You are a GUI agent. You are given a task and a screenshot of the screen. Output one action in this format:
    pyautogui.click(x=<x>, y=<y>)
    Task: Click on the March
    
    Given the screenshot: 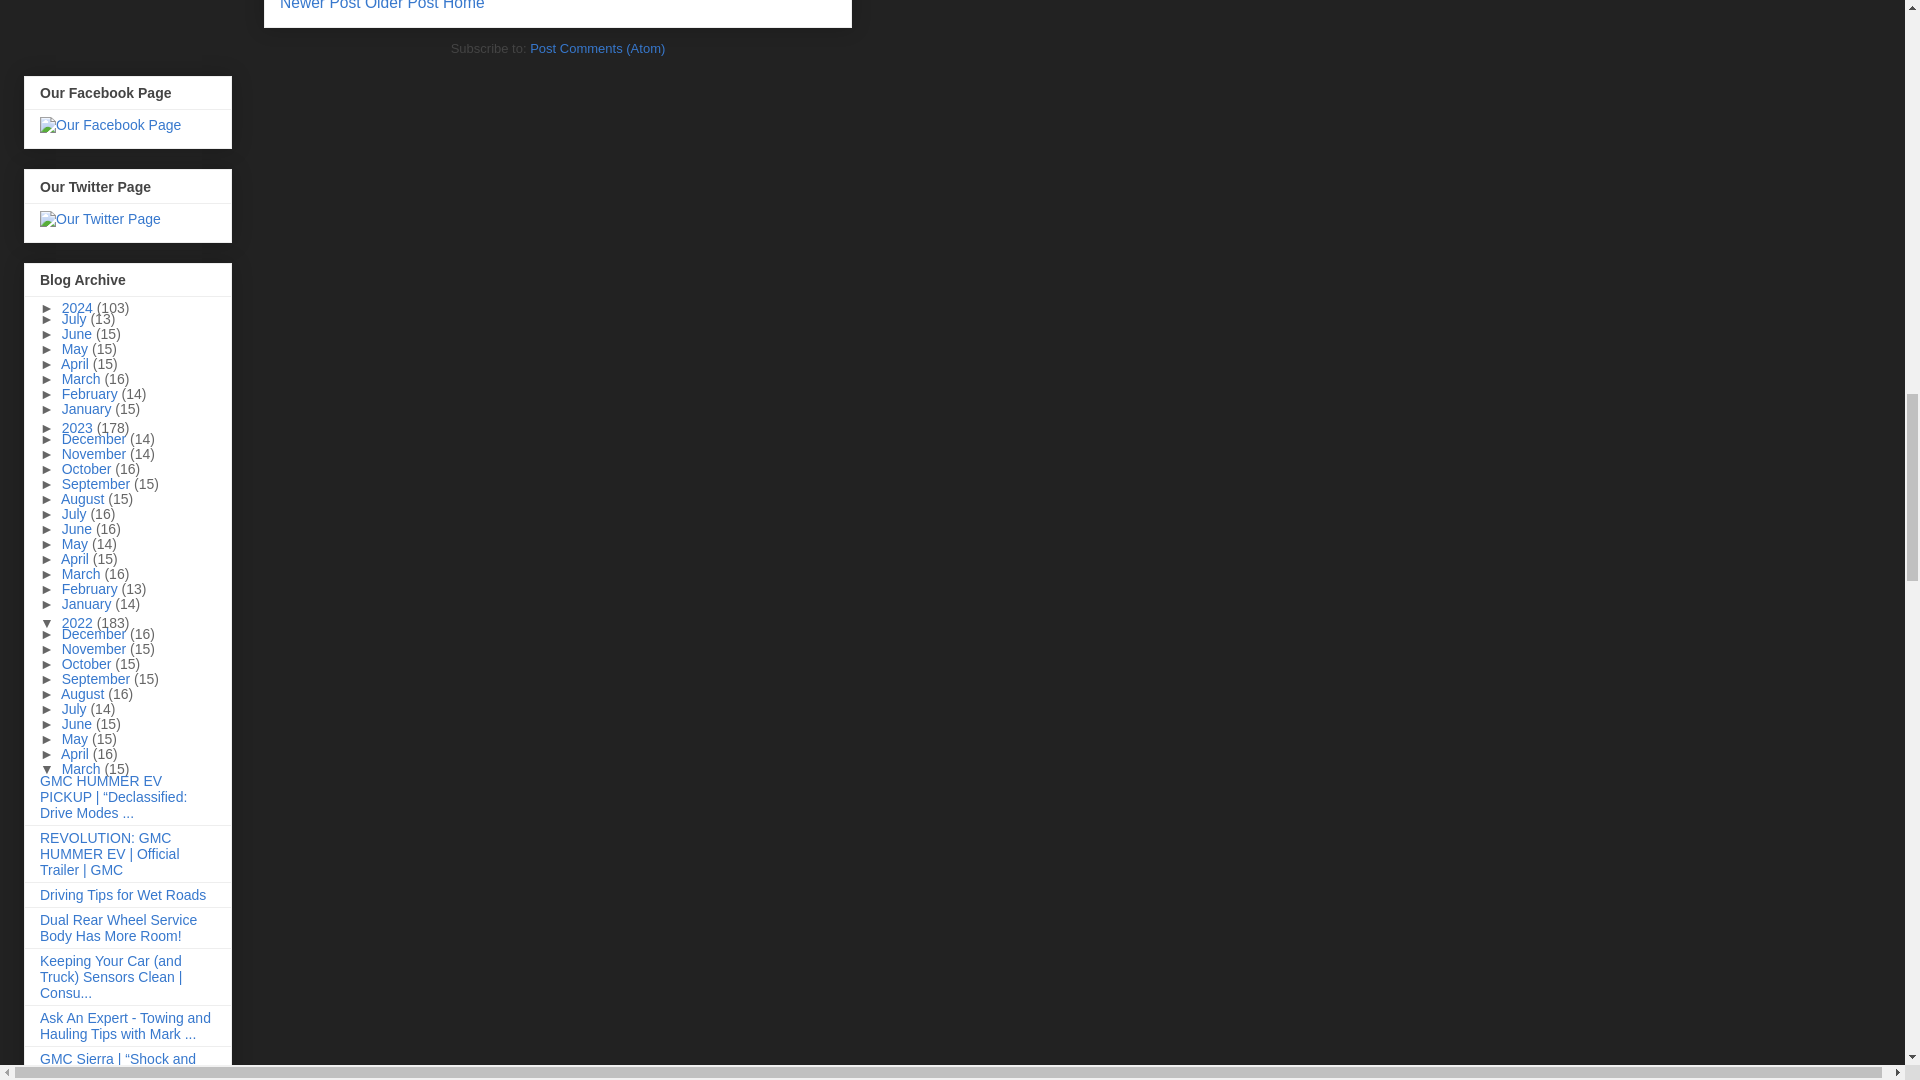 What is the action you would take?
    pyautogui.click(x=83, y=378)
    